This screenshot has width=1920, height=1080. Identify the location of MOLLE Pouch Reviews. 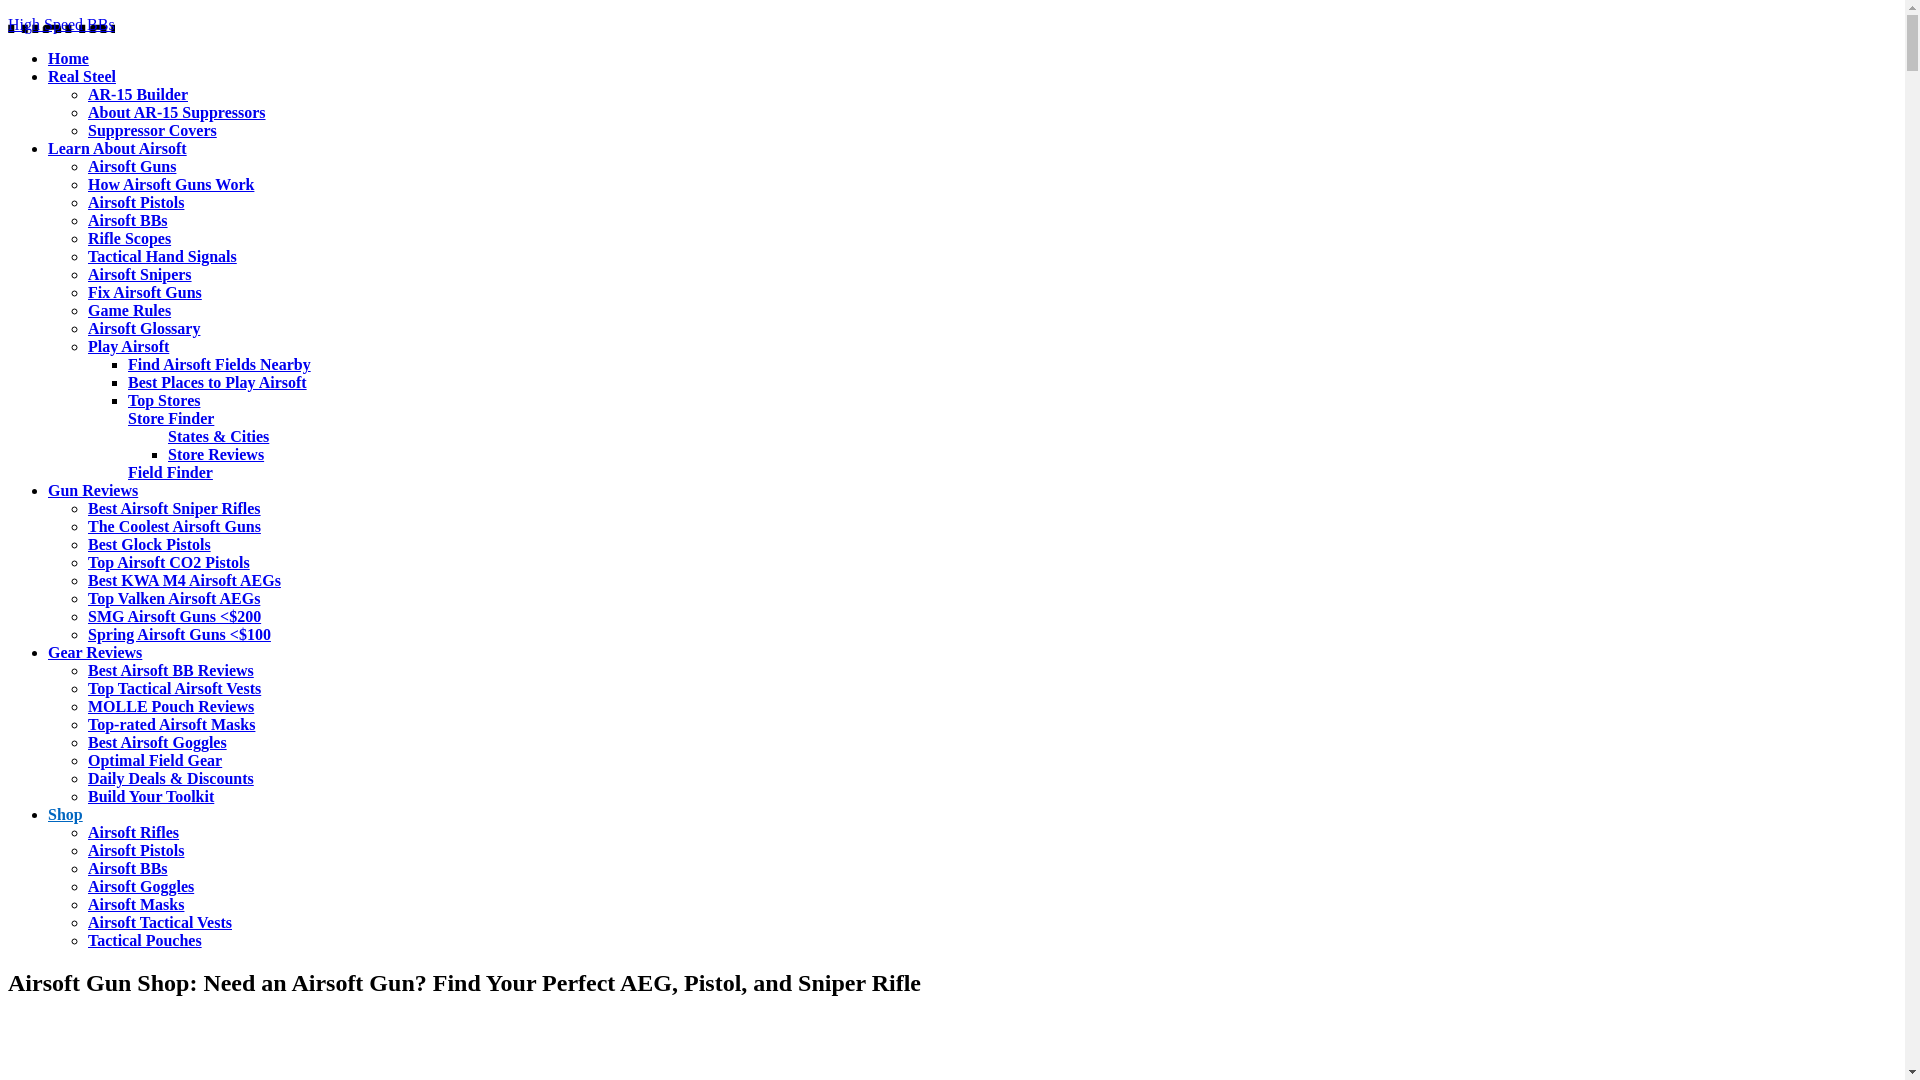
(171, 706).